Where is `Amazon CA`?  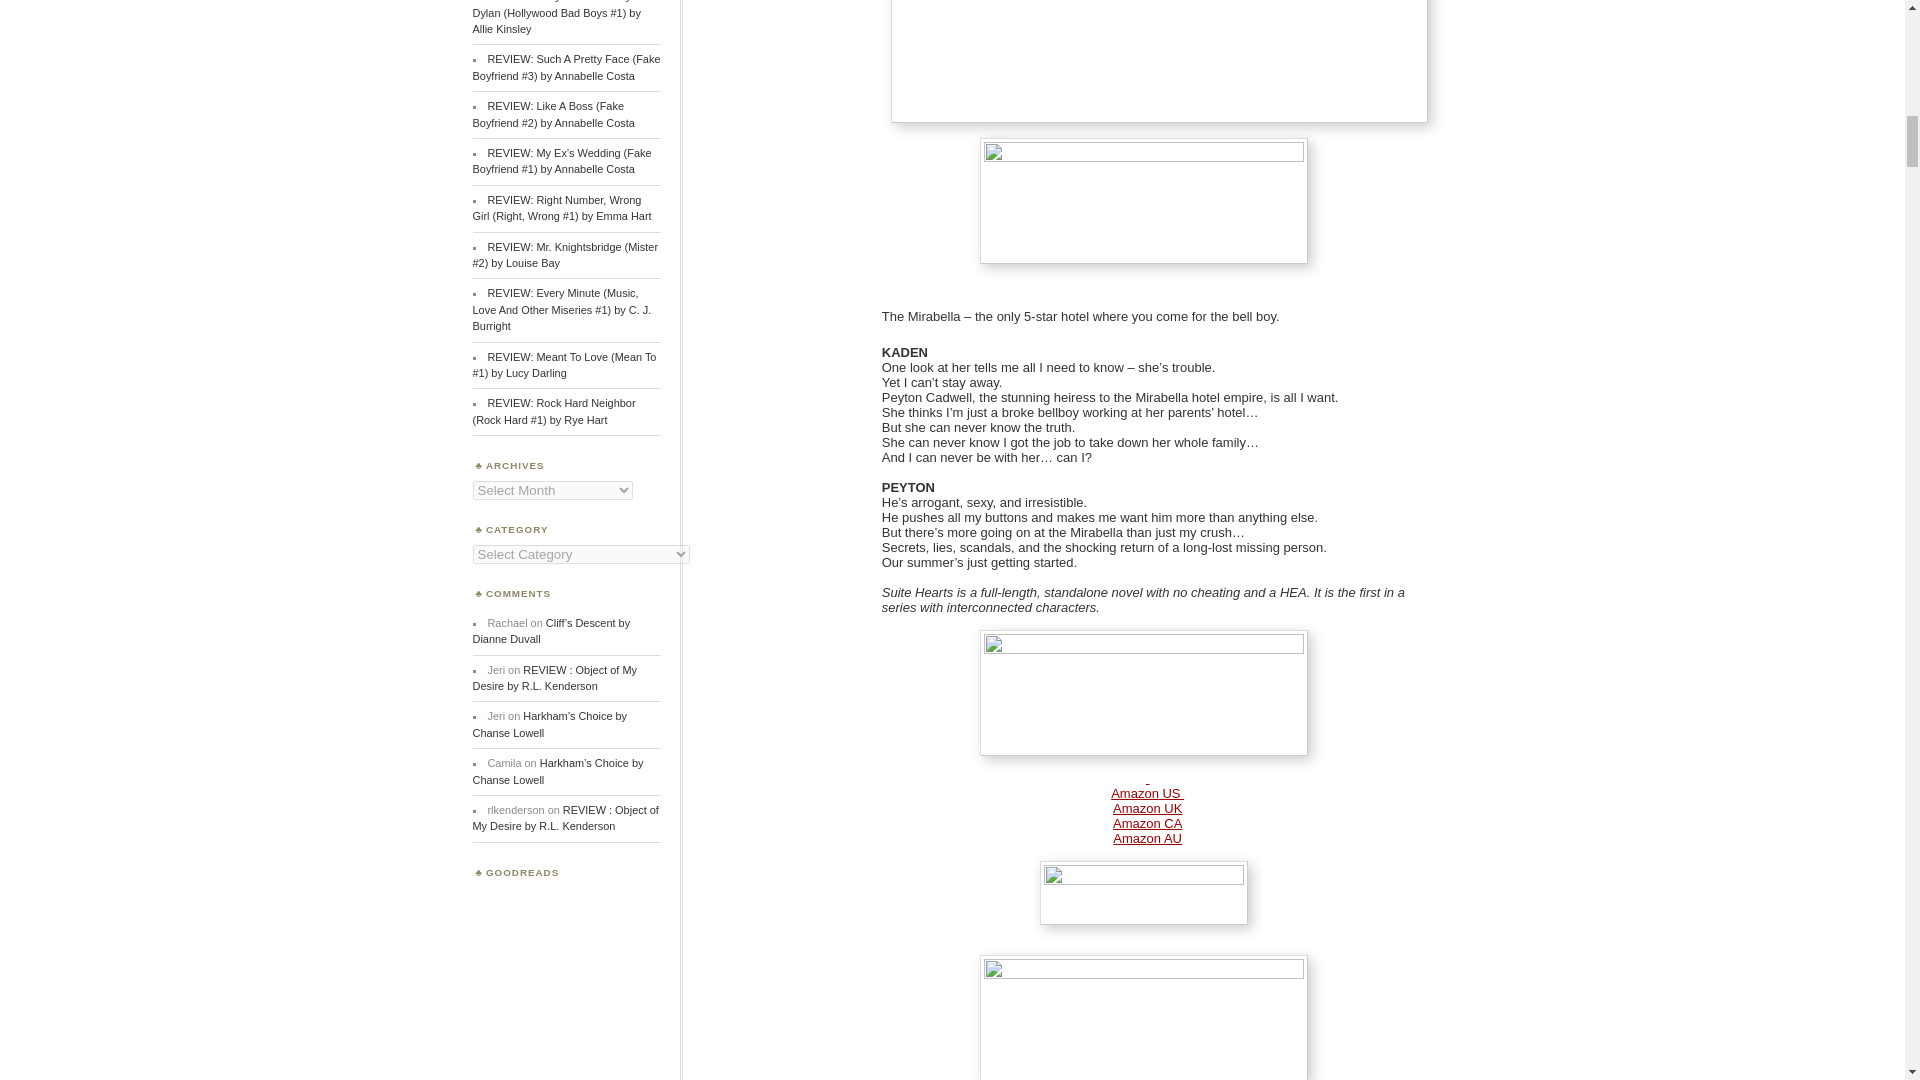
Amazon CA is located at coordinates (1148, 823).